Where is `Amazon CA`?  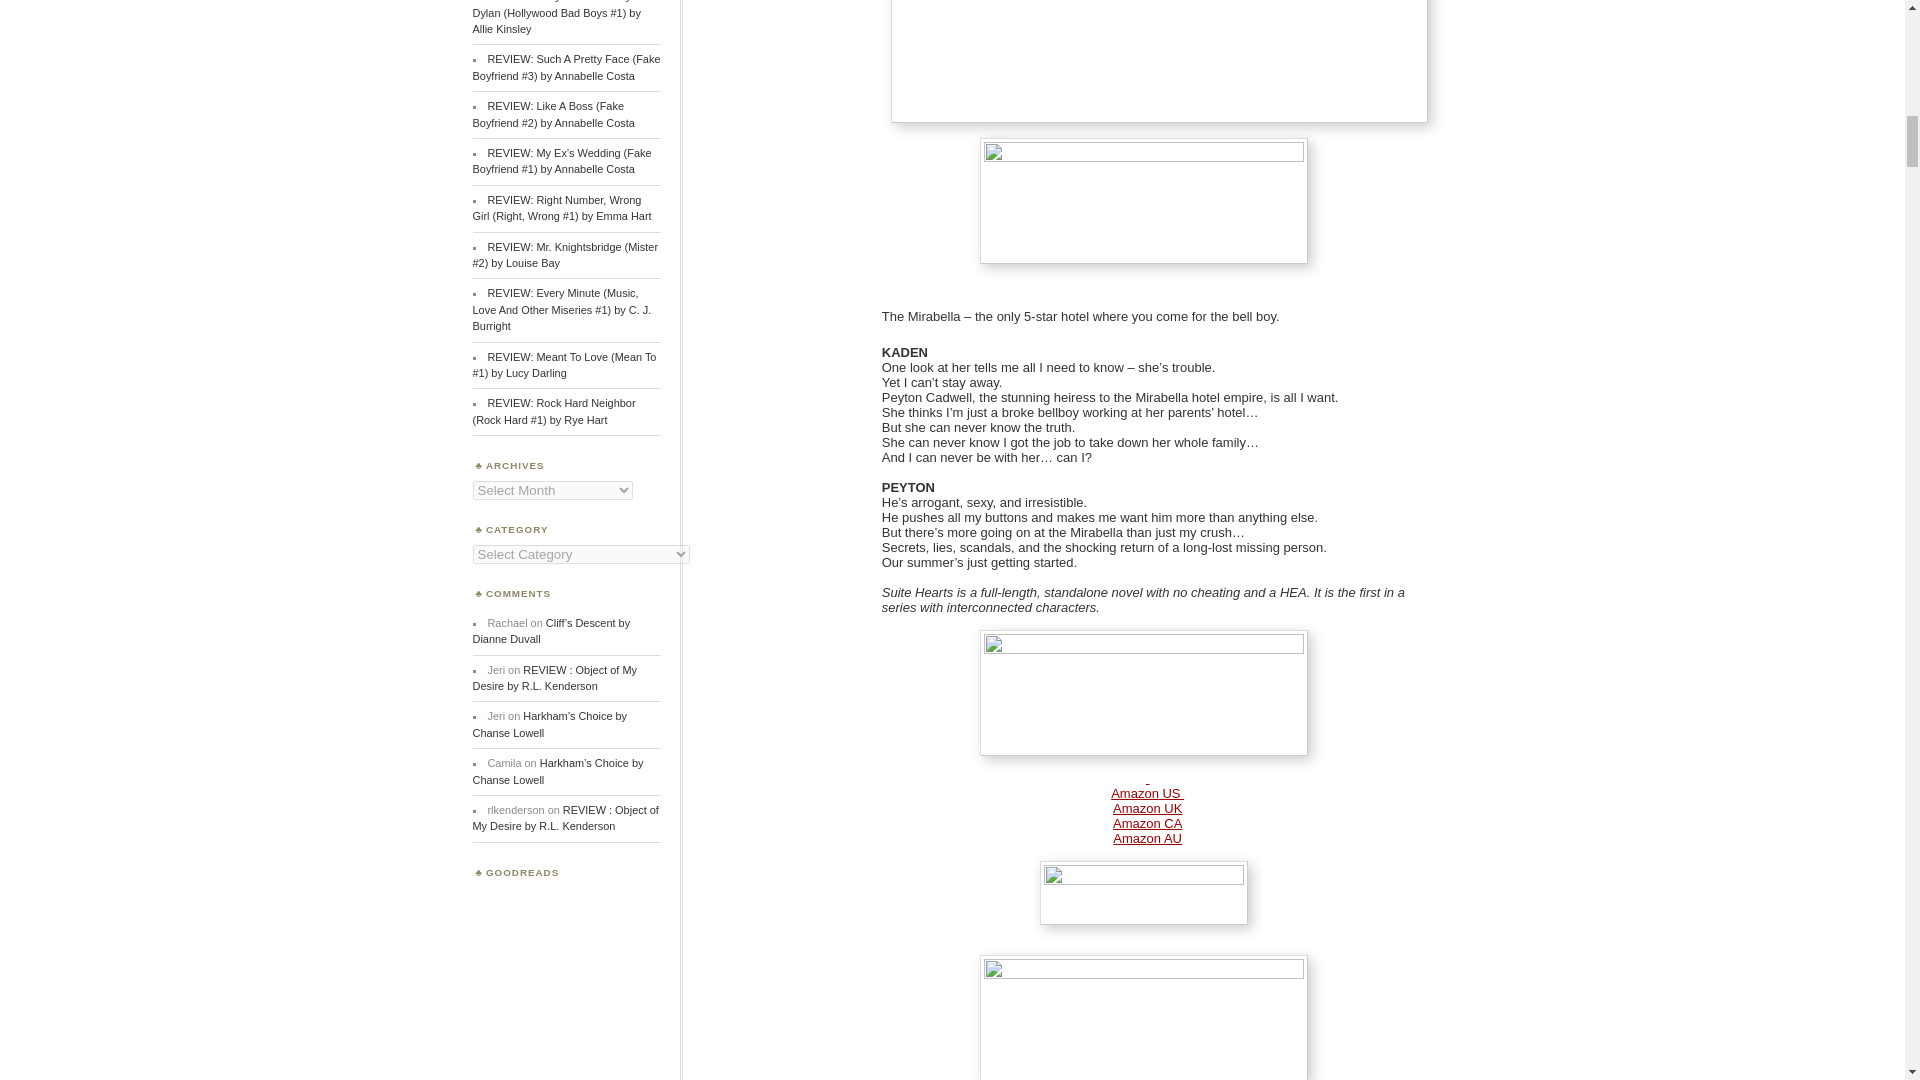
Amazon CA is located at coordinates (1148, 823).